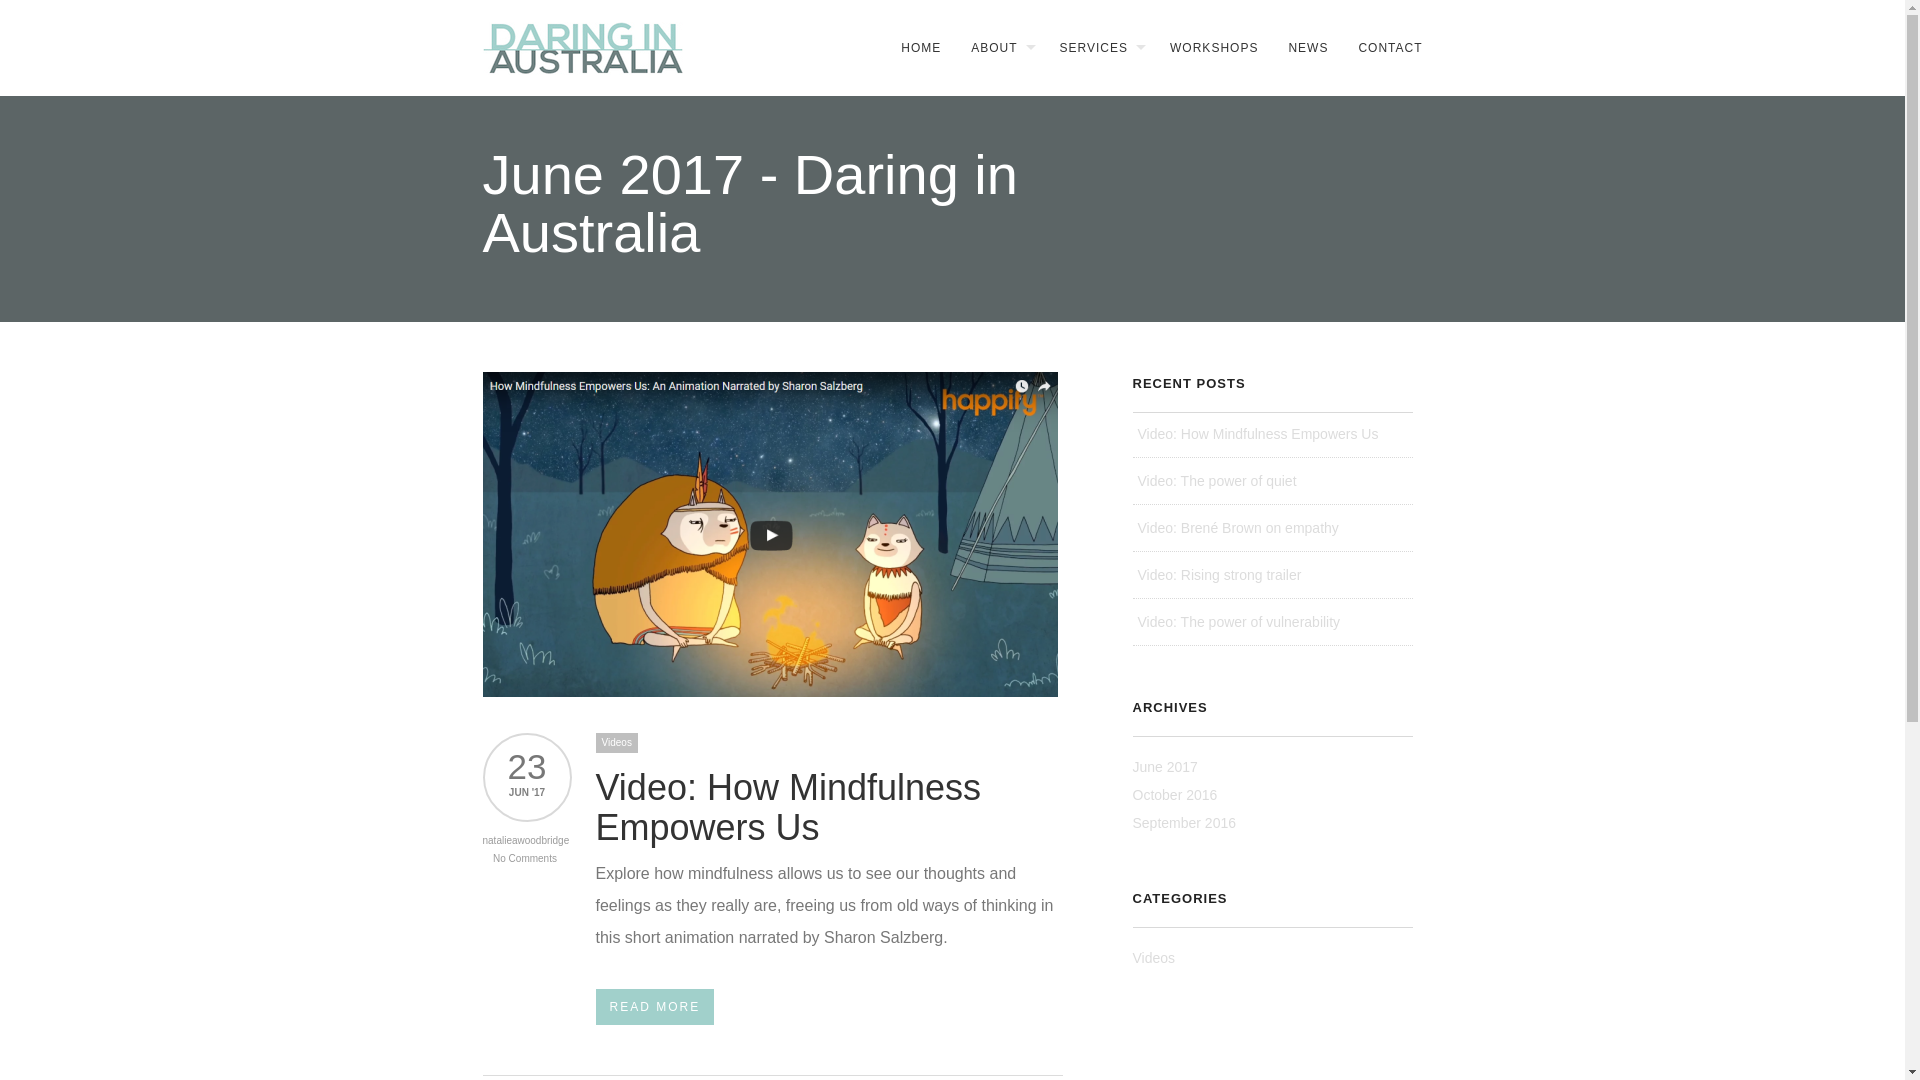  I want to click on Videos, so click(1154, 958).